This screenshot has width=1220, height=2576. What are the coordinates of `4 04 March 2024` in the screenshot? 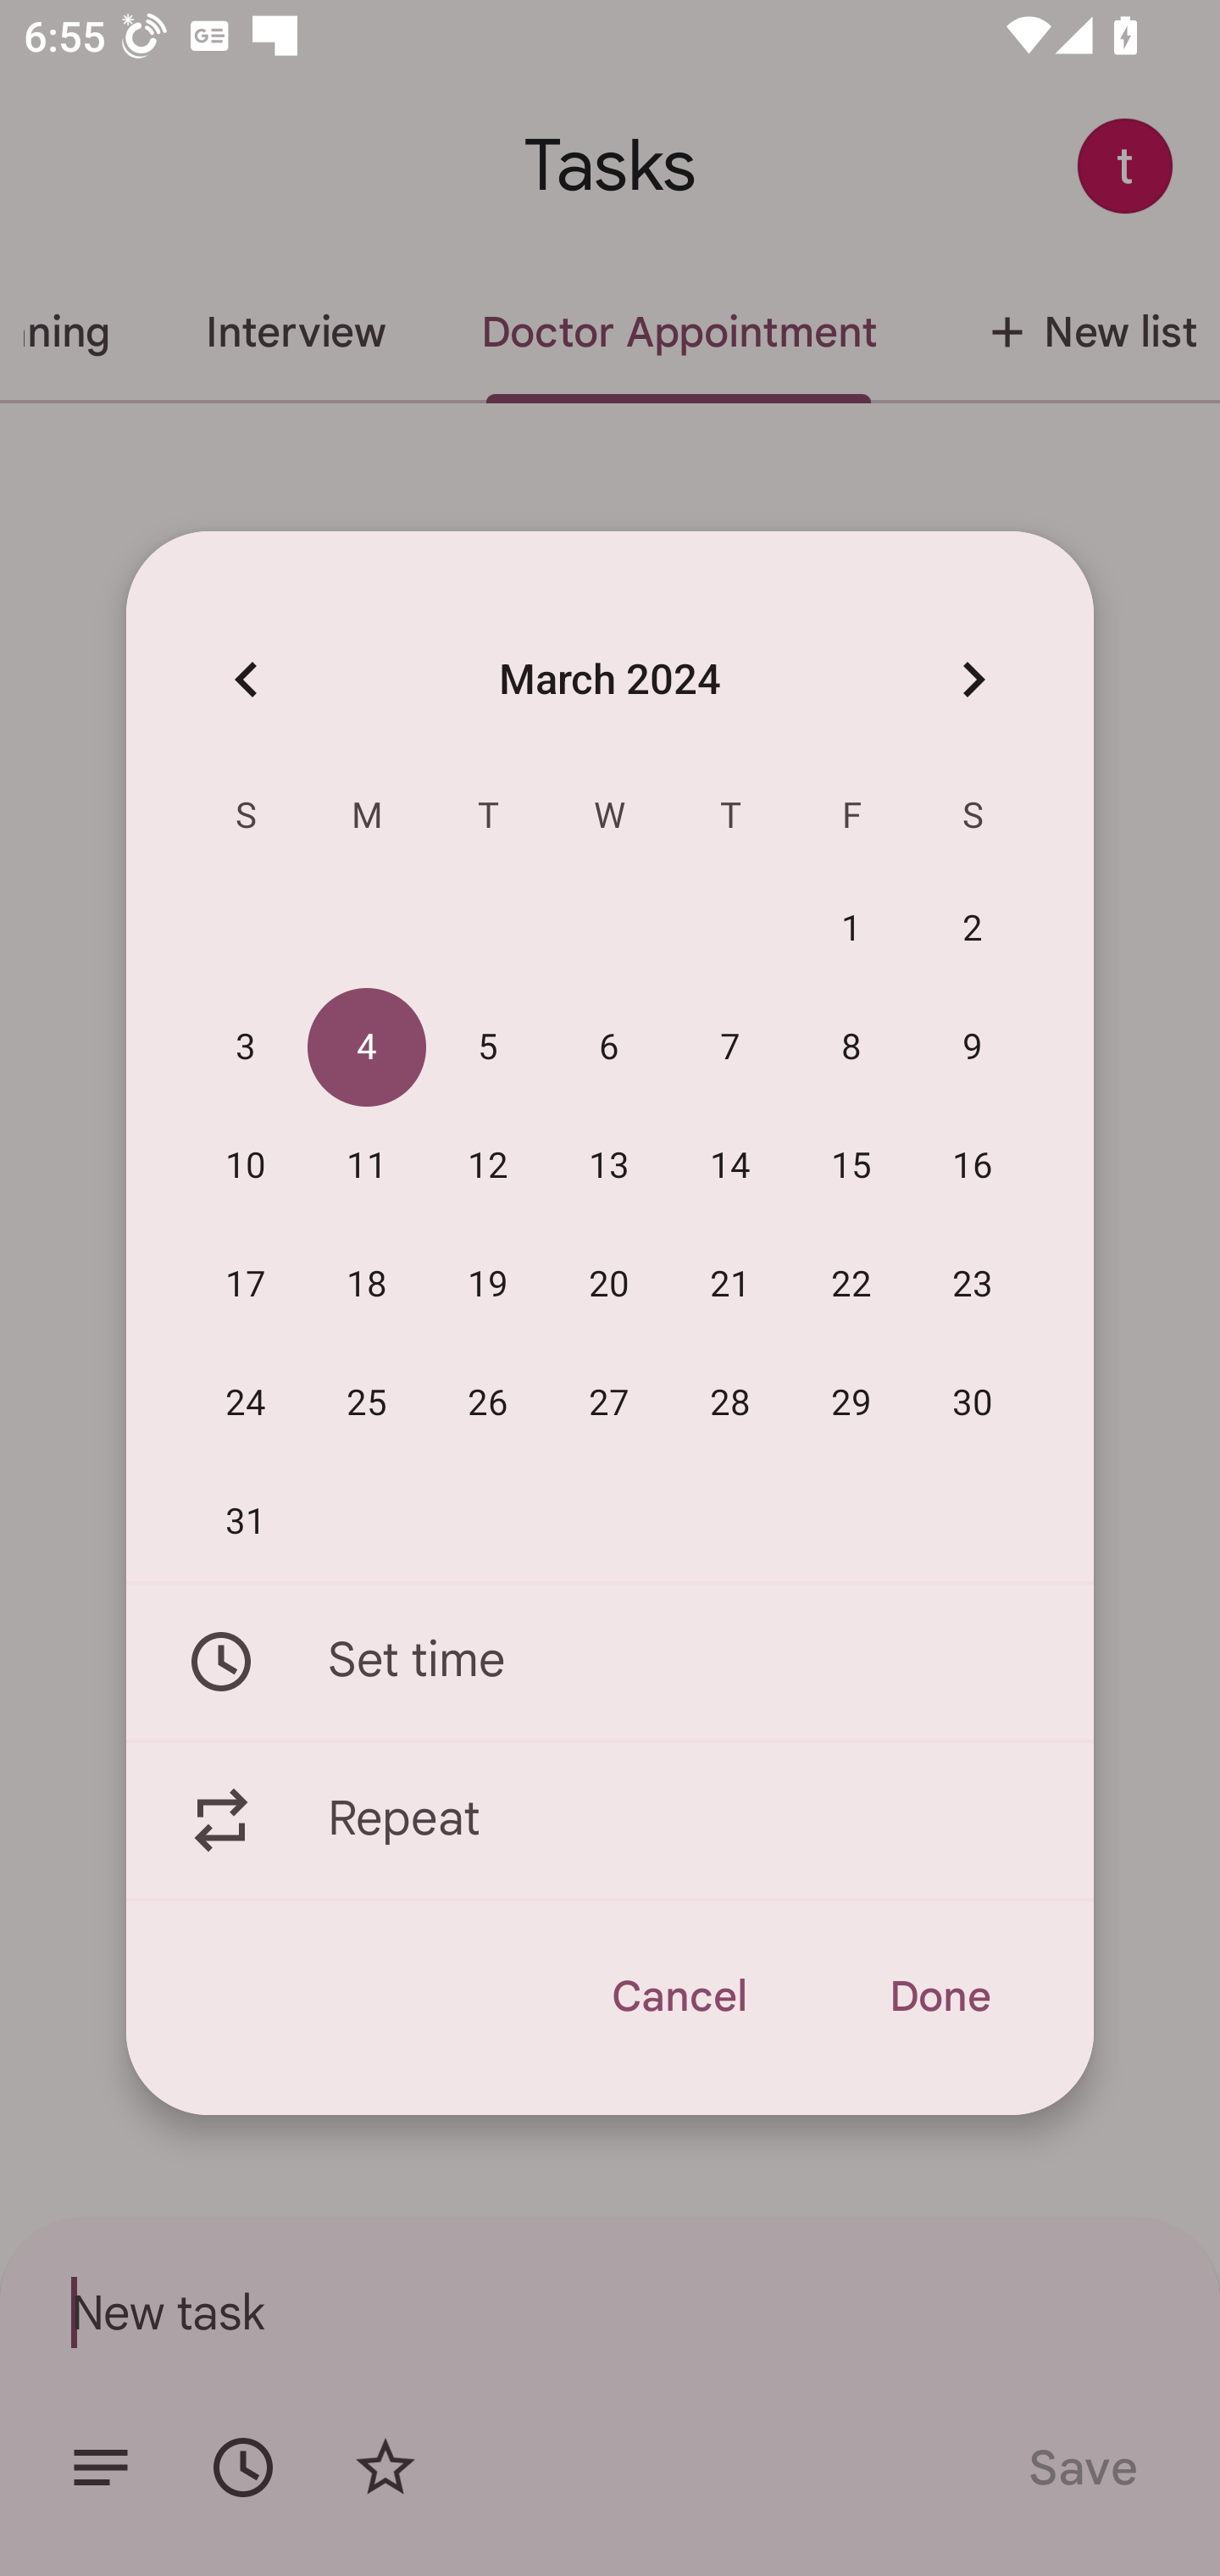 It's located at (367, 1048).